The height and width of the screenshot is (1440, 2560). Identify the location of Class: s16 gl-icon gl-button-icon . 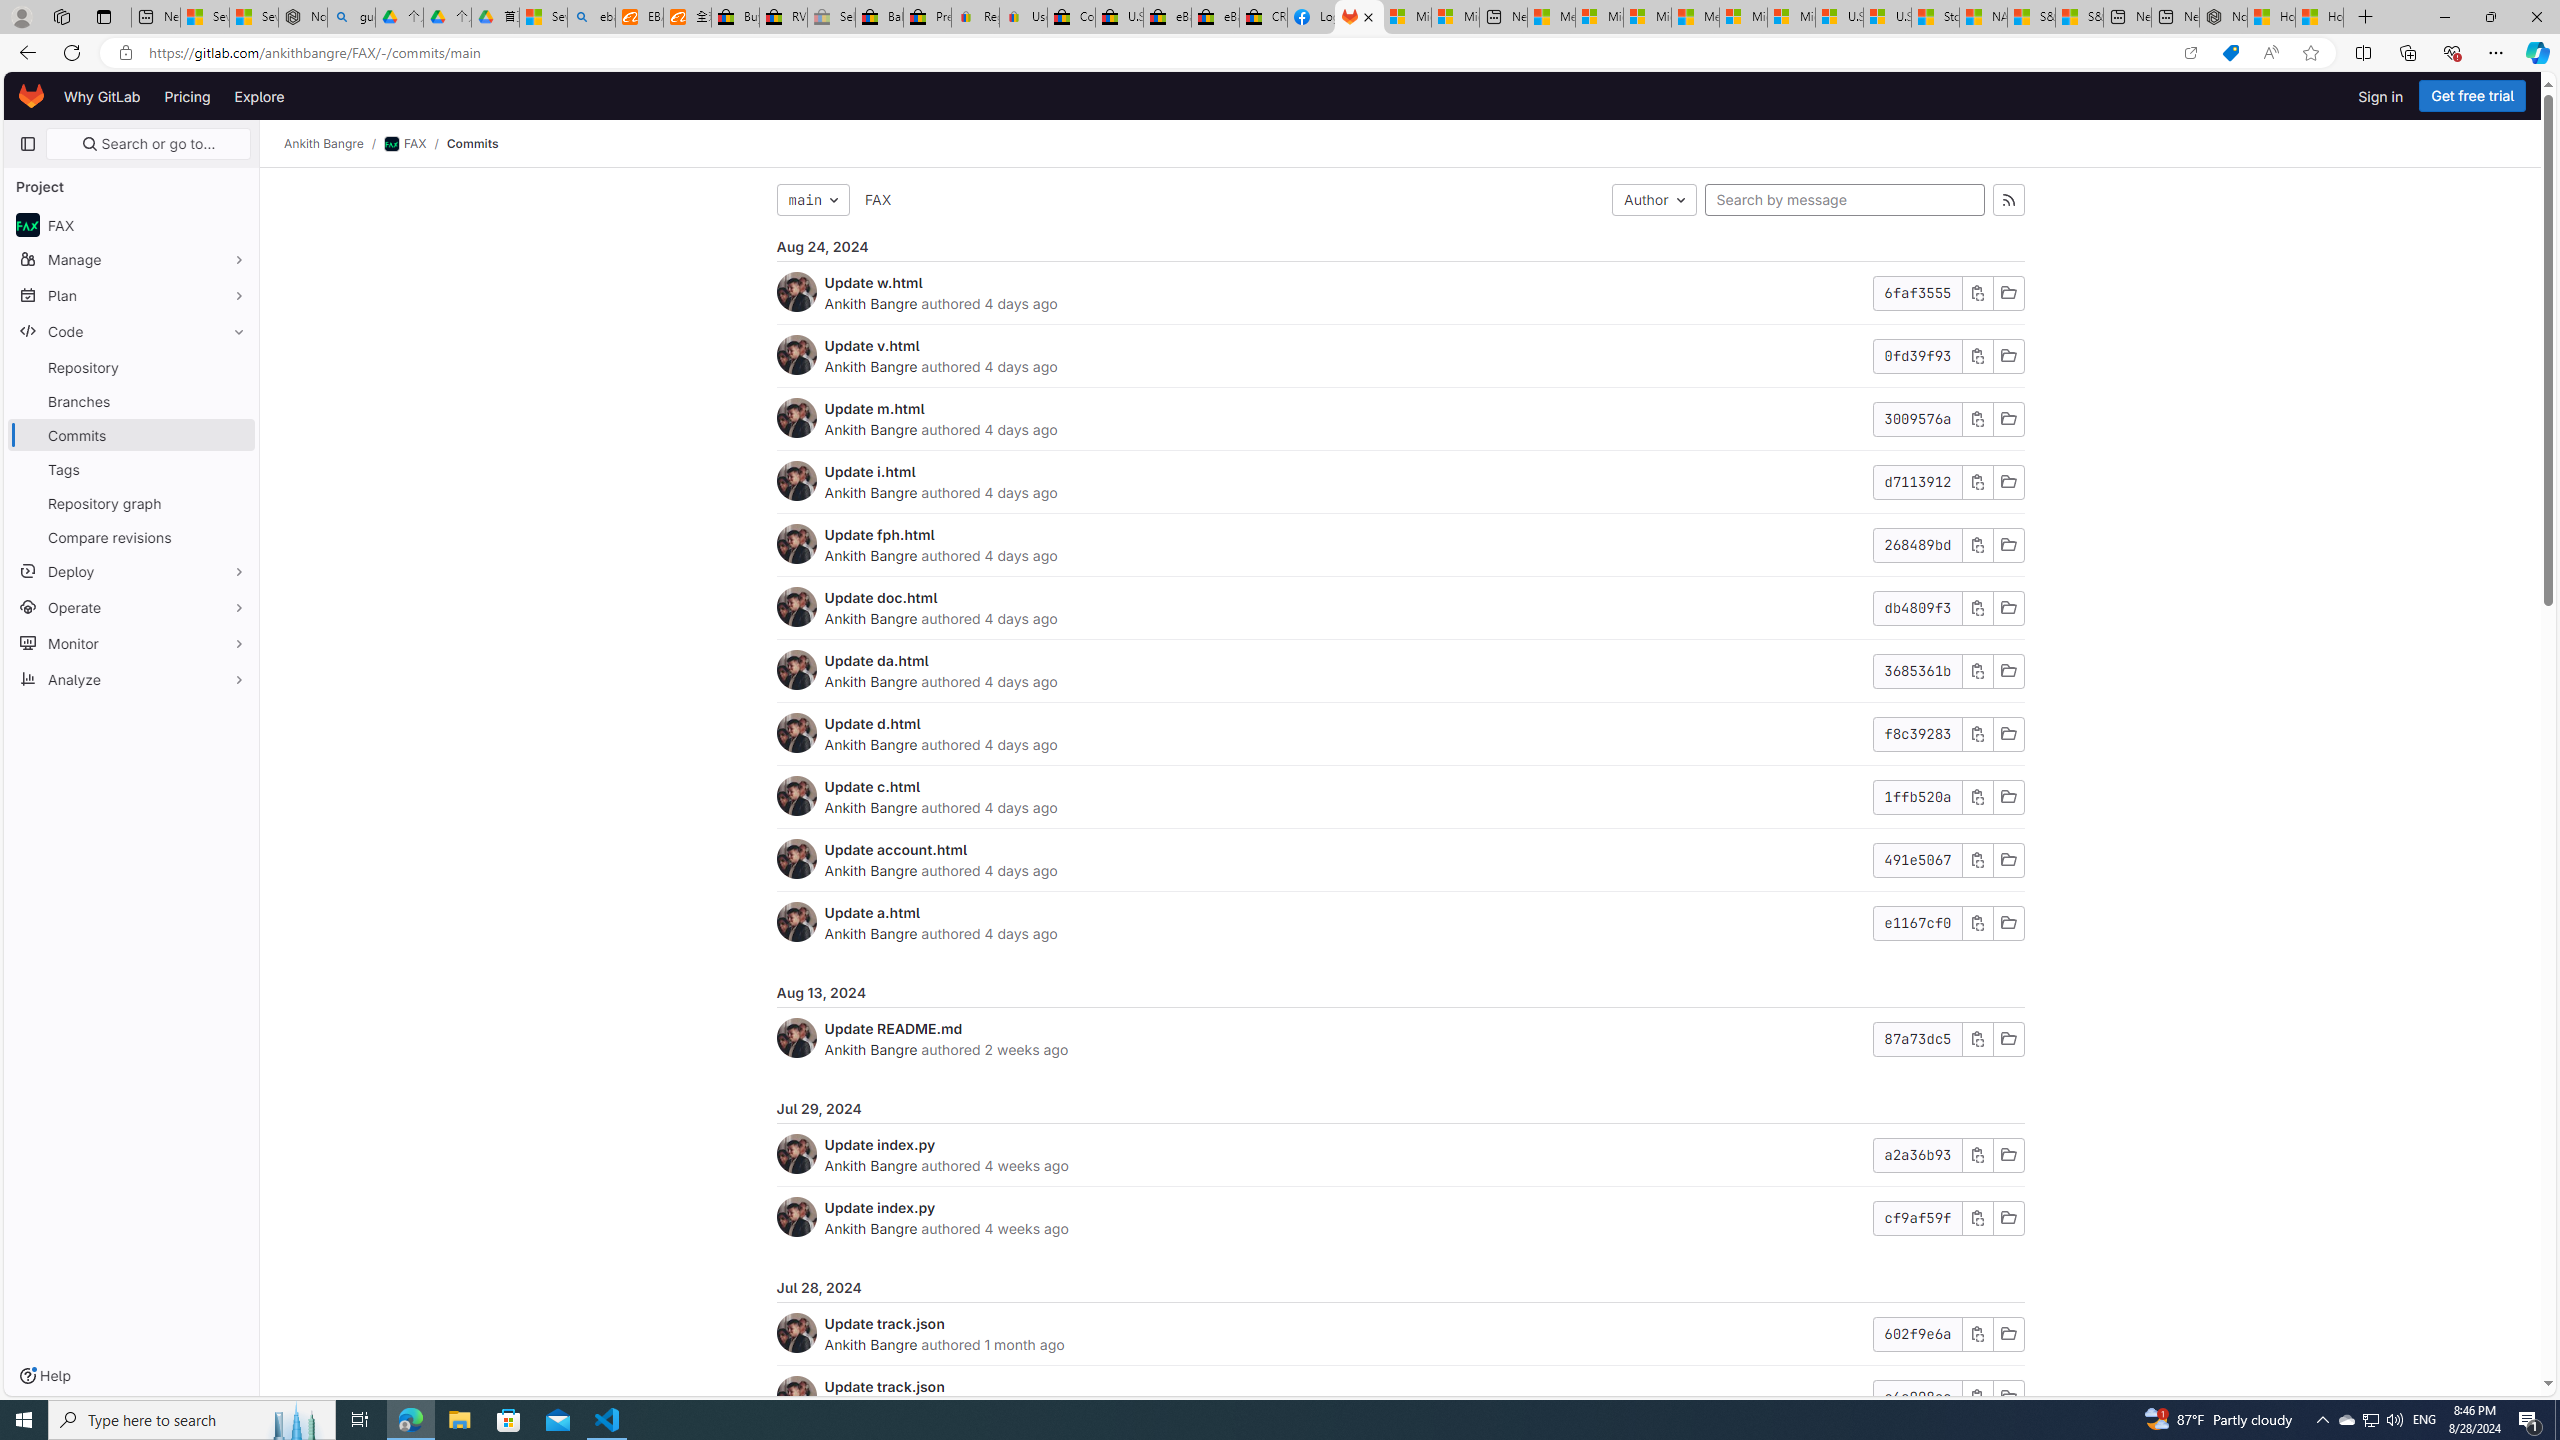
(1977, 1397).